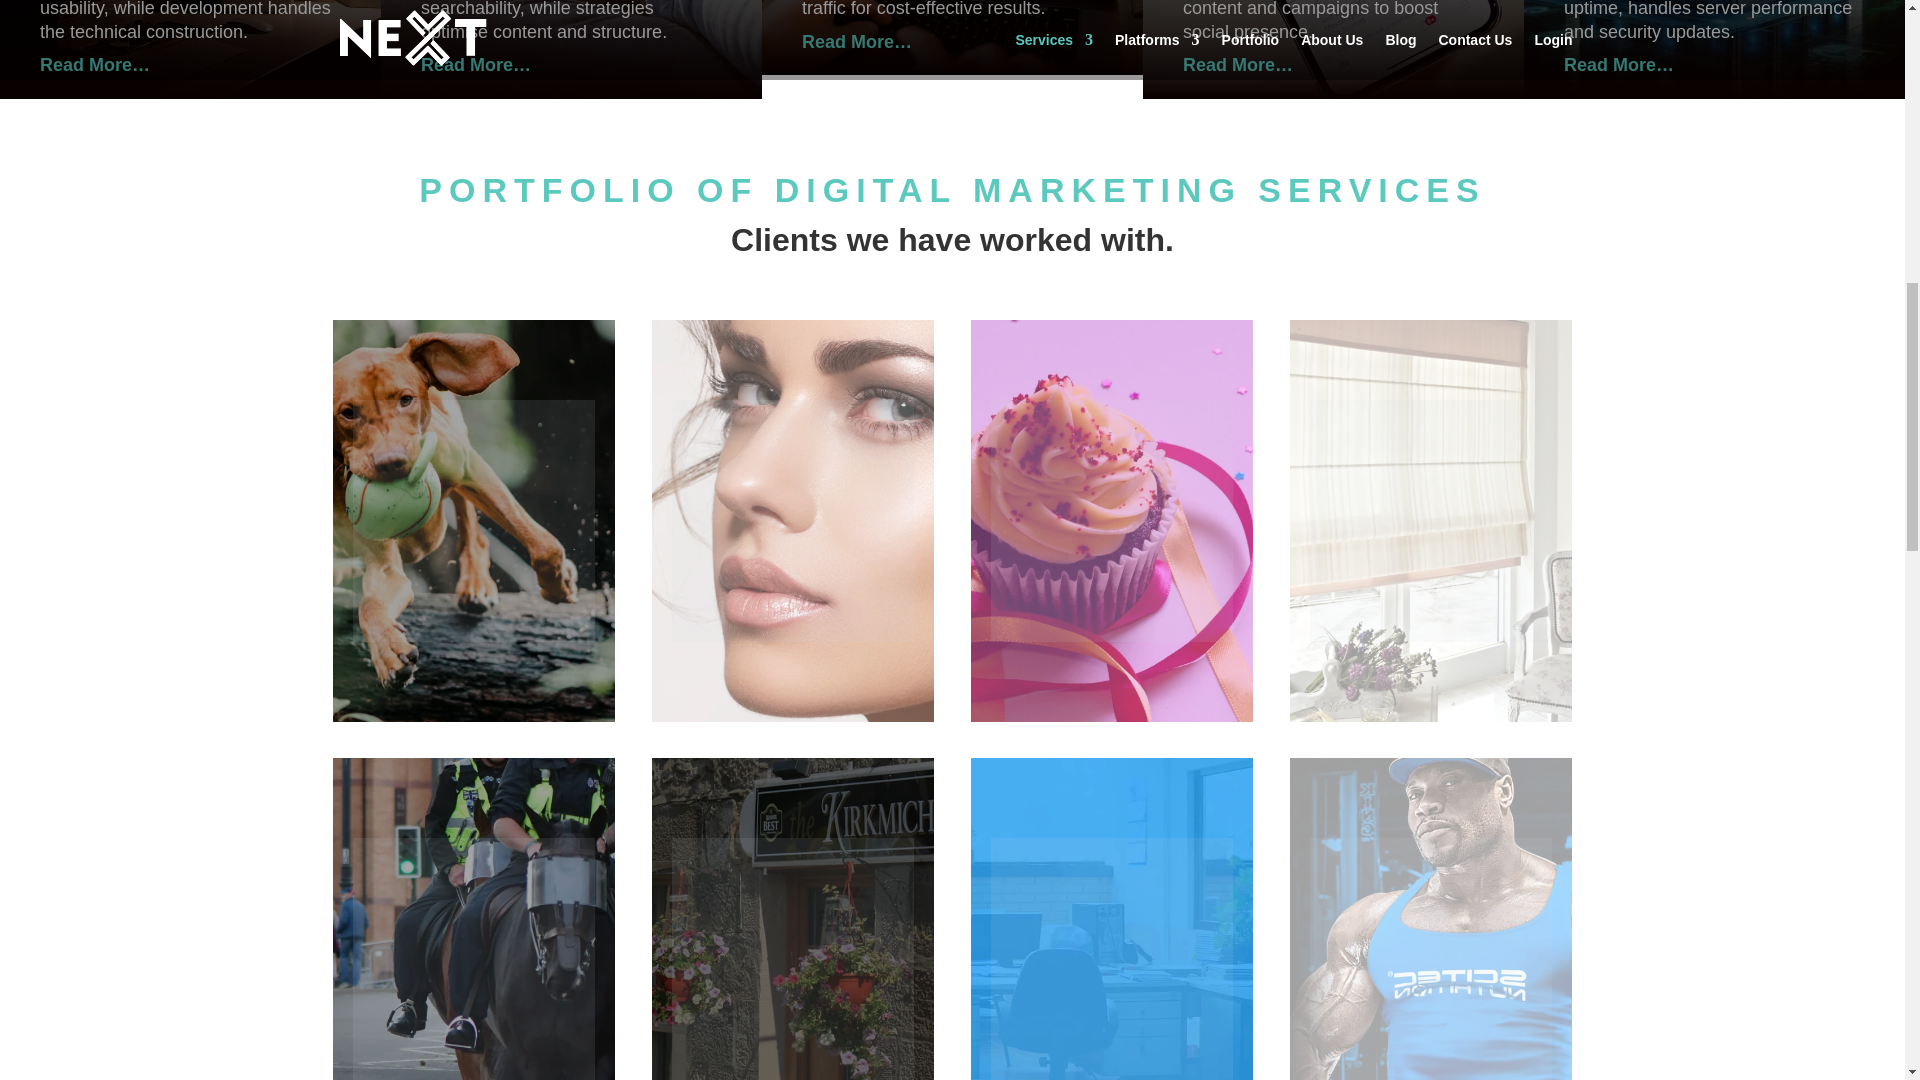  What do you see at coordinates (1430, 520) in the screenshot?
I see `broken-blinds-logo` at bounding box center [1430, 520].